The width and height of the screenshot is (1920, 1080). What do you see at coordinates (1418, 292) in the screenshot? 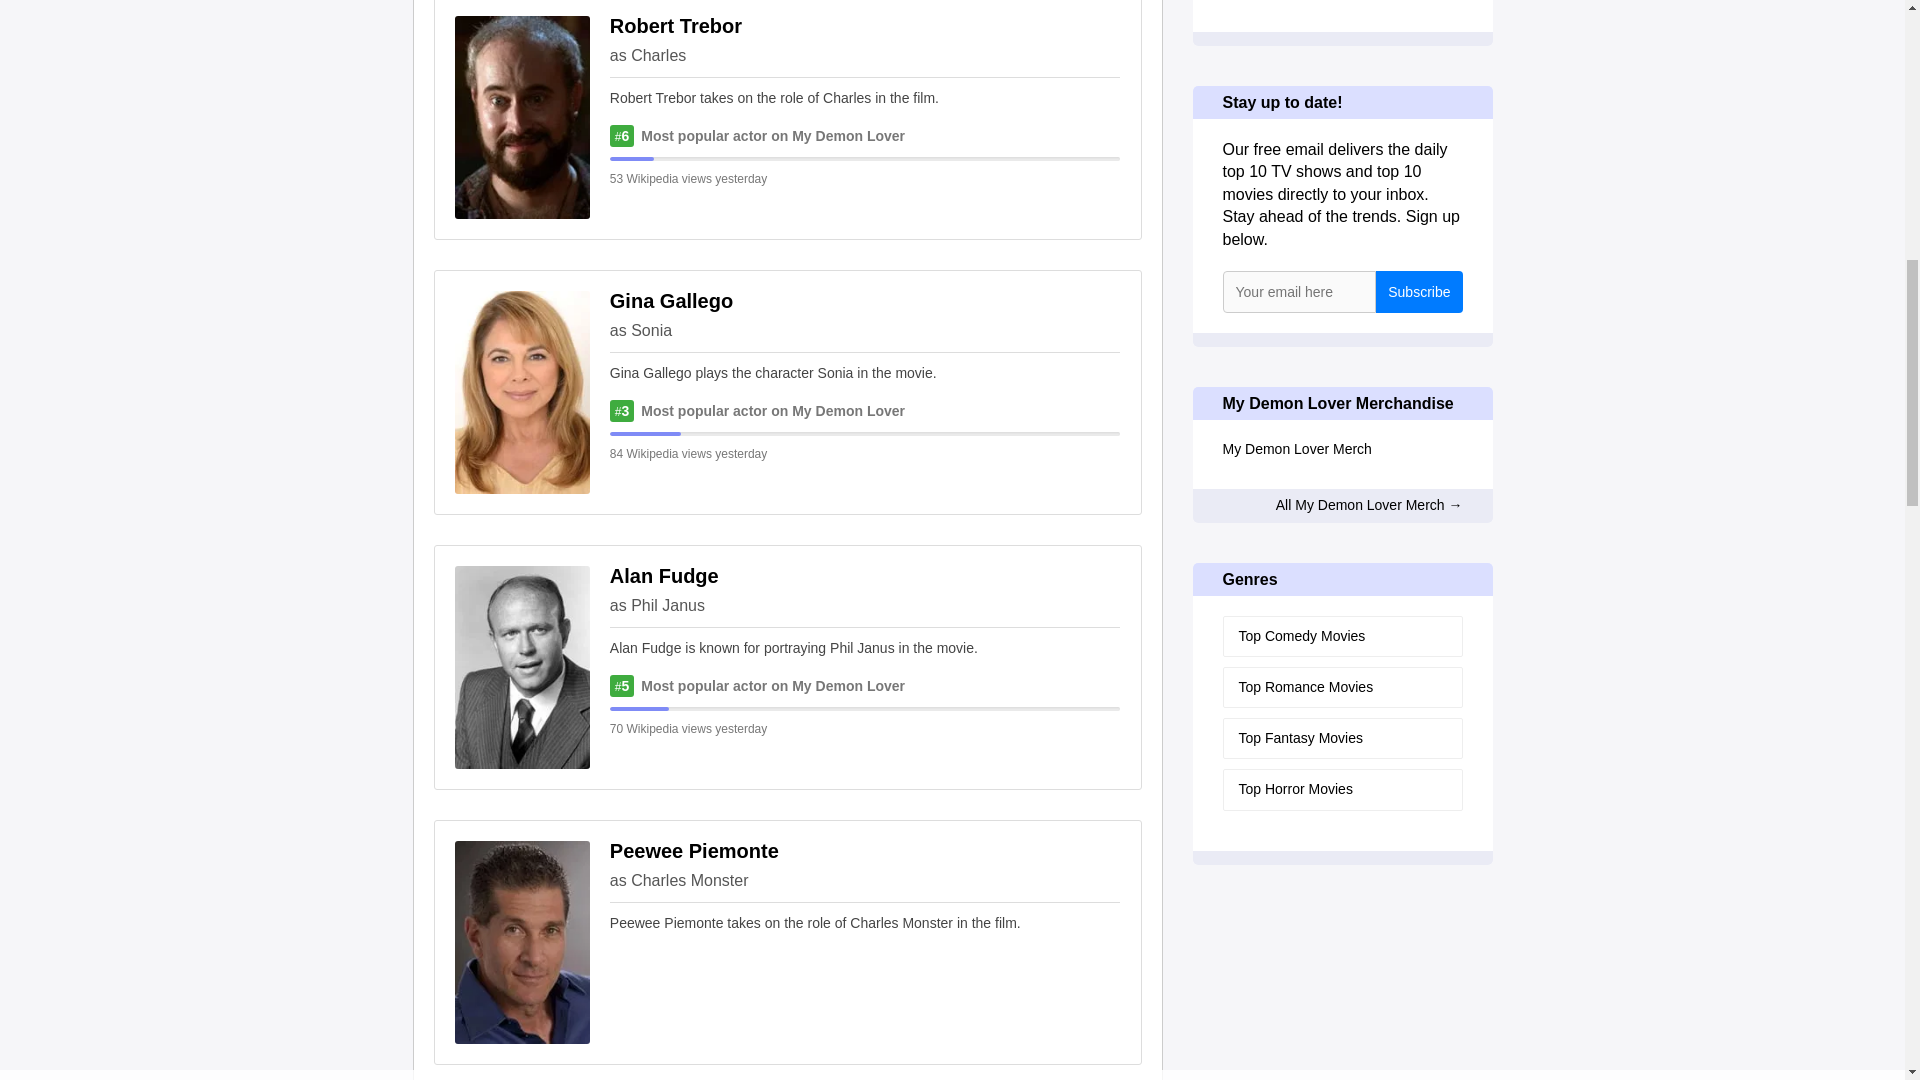
I see `Subscribe` at bounding box center [1418, 292].